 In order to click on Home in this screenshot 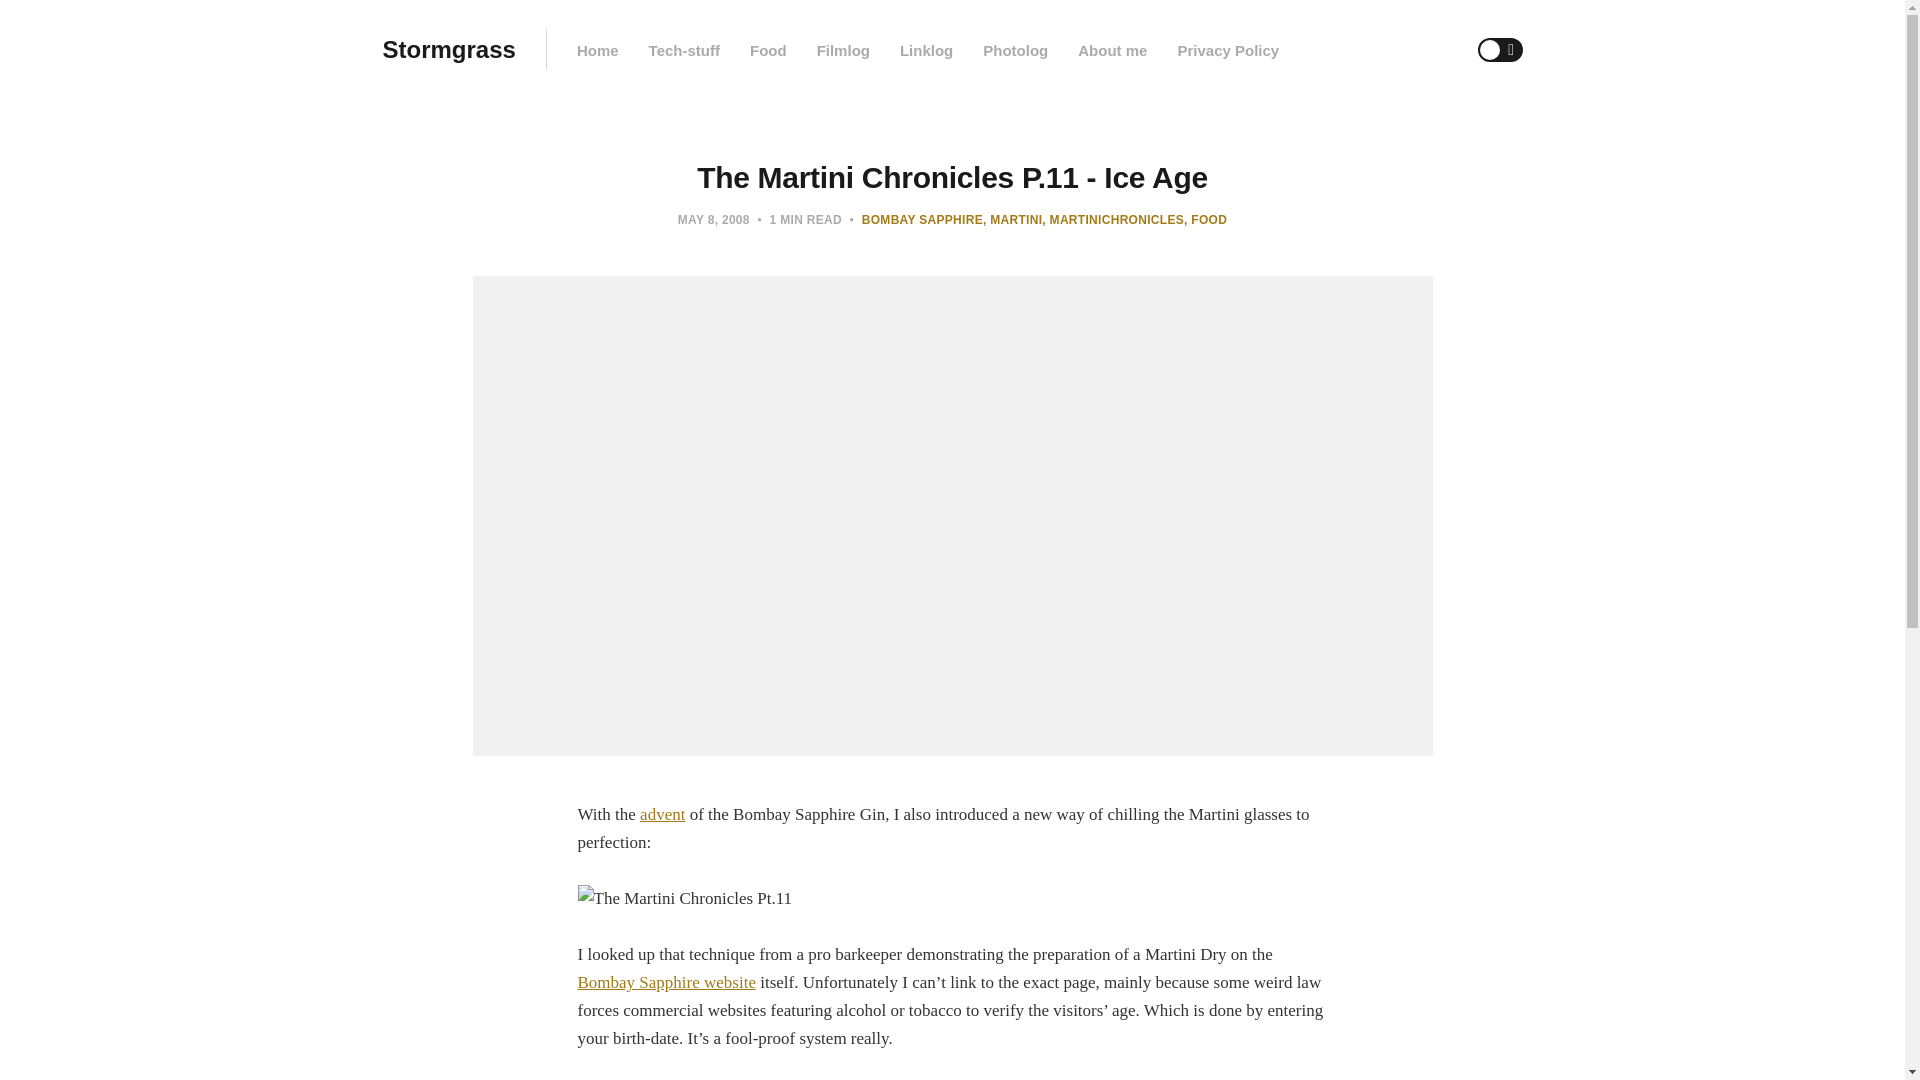, I will do `click(598, 50)`.